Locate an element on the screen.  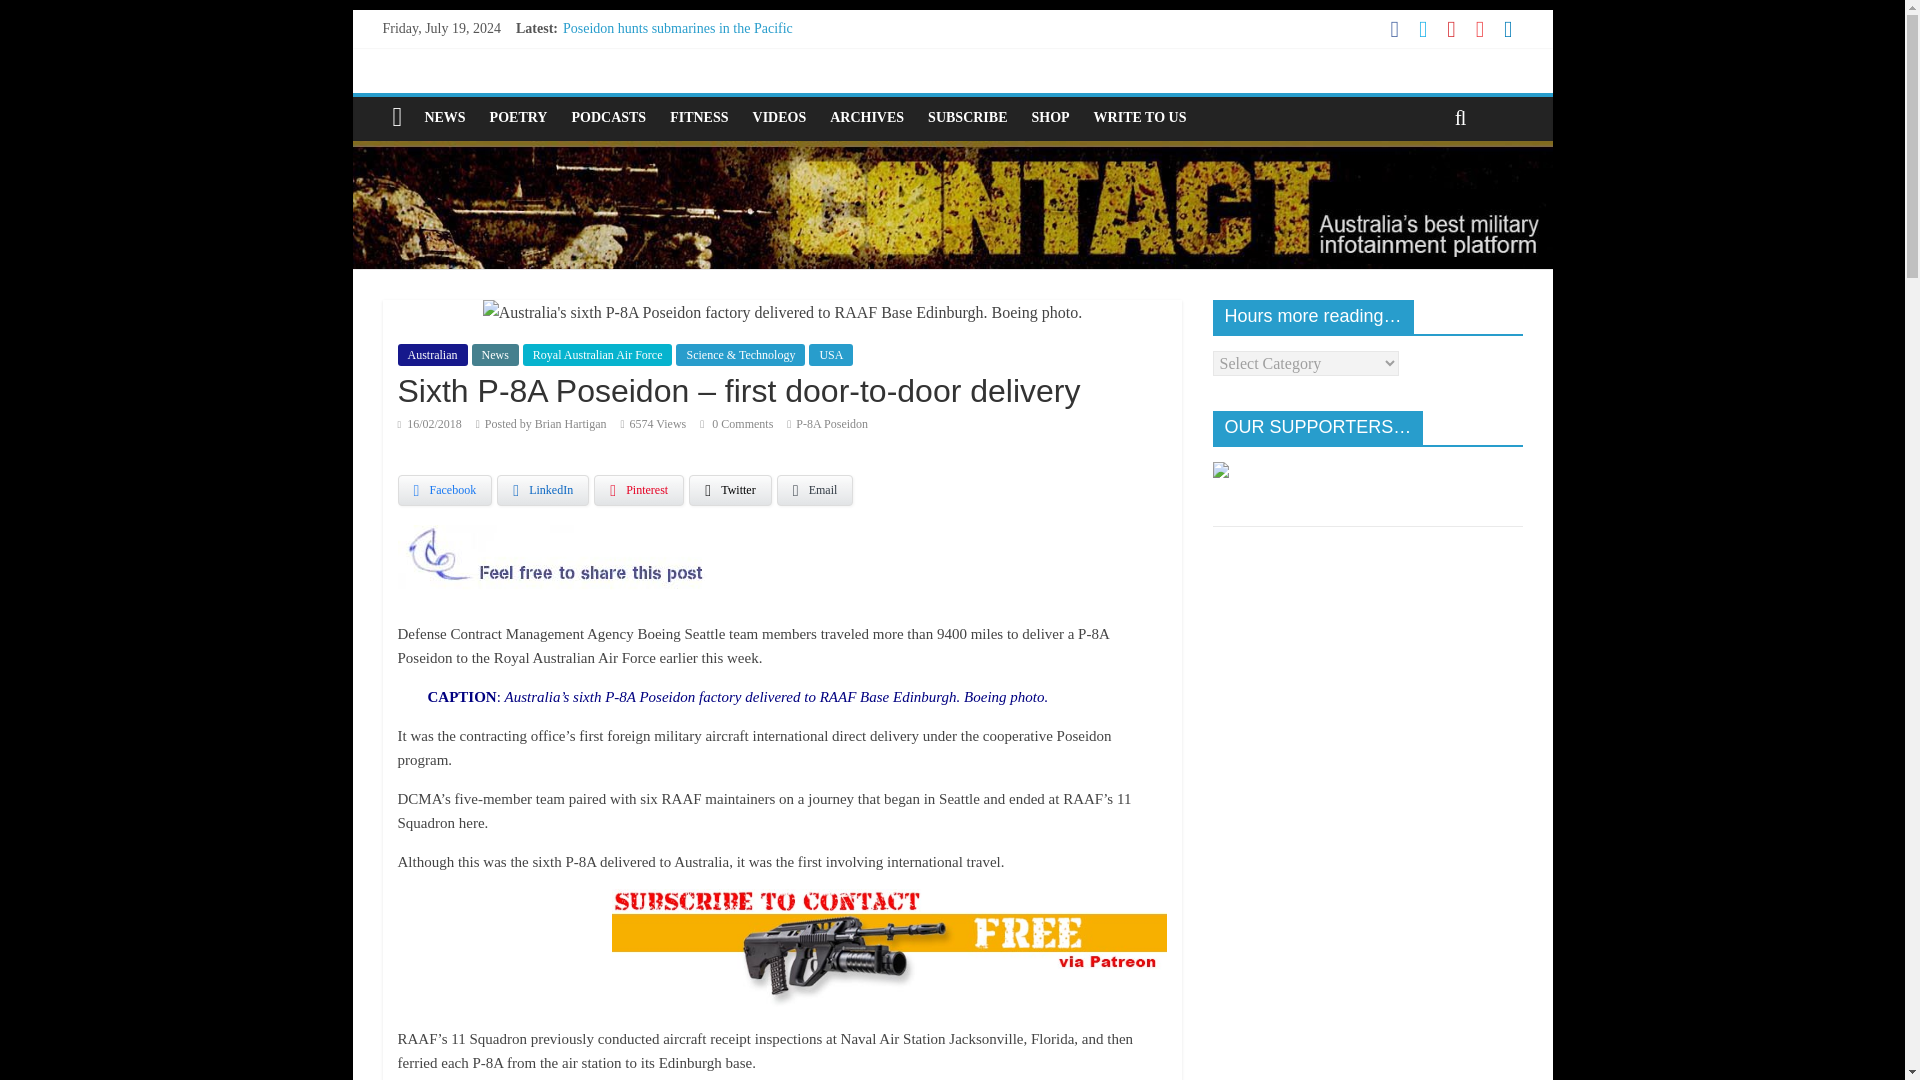
P-8A Poseidon is located at coordinates (832, 423).